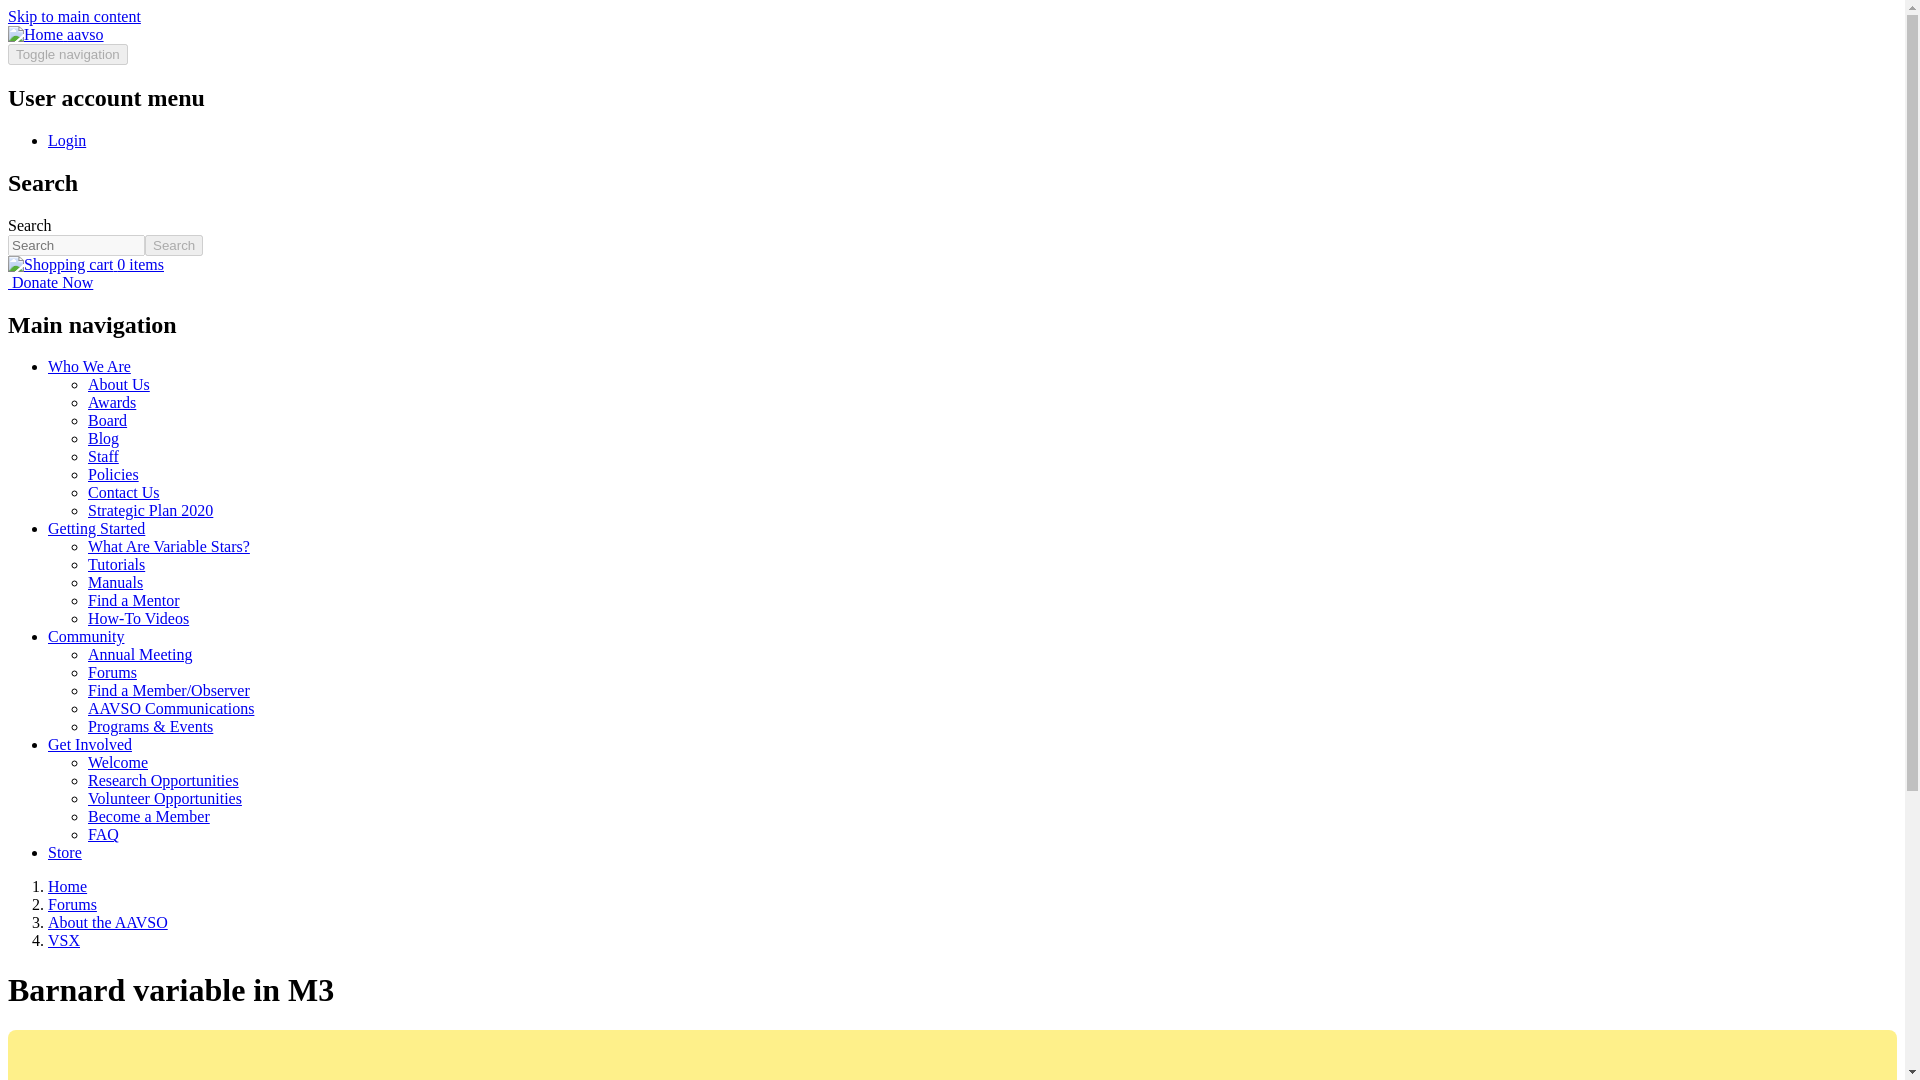 The height and width of the screenshot is (1080, 1920). I want to click on Login, so click(67, 140).